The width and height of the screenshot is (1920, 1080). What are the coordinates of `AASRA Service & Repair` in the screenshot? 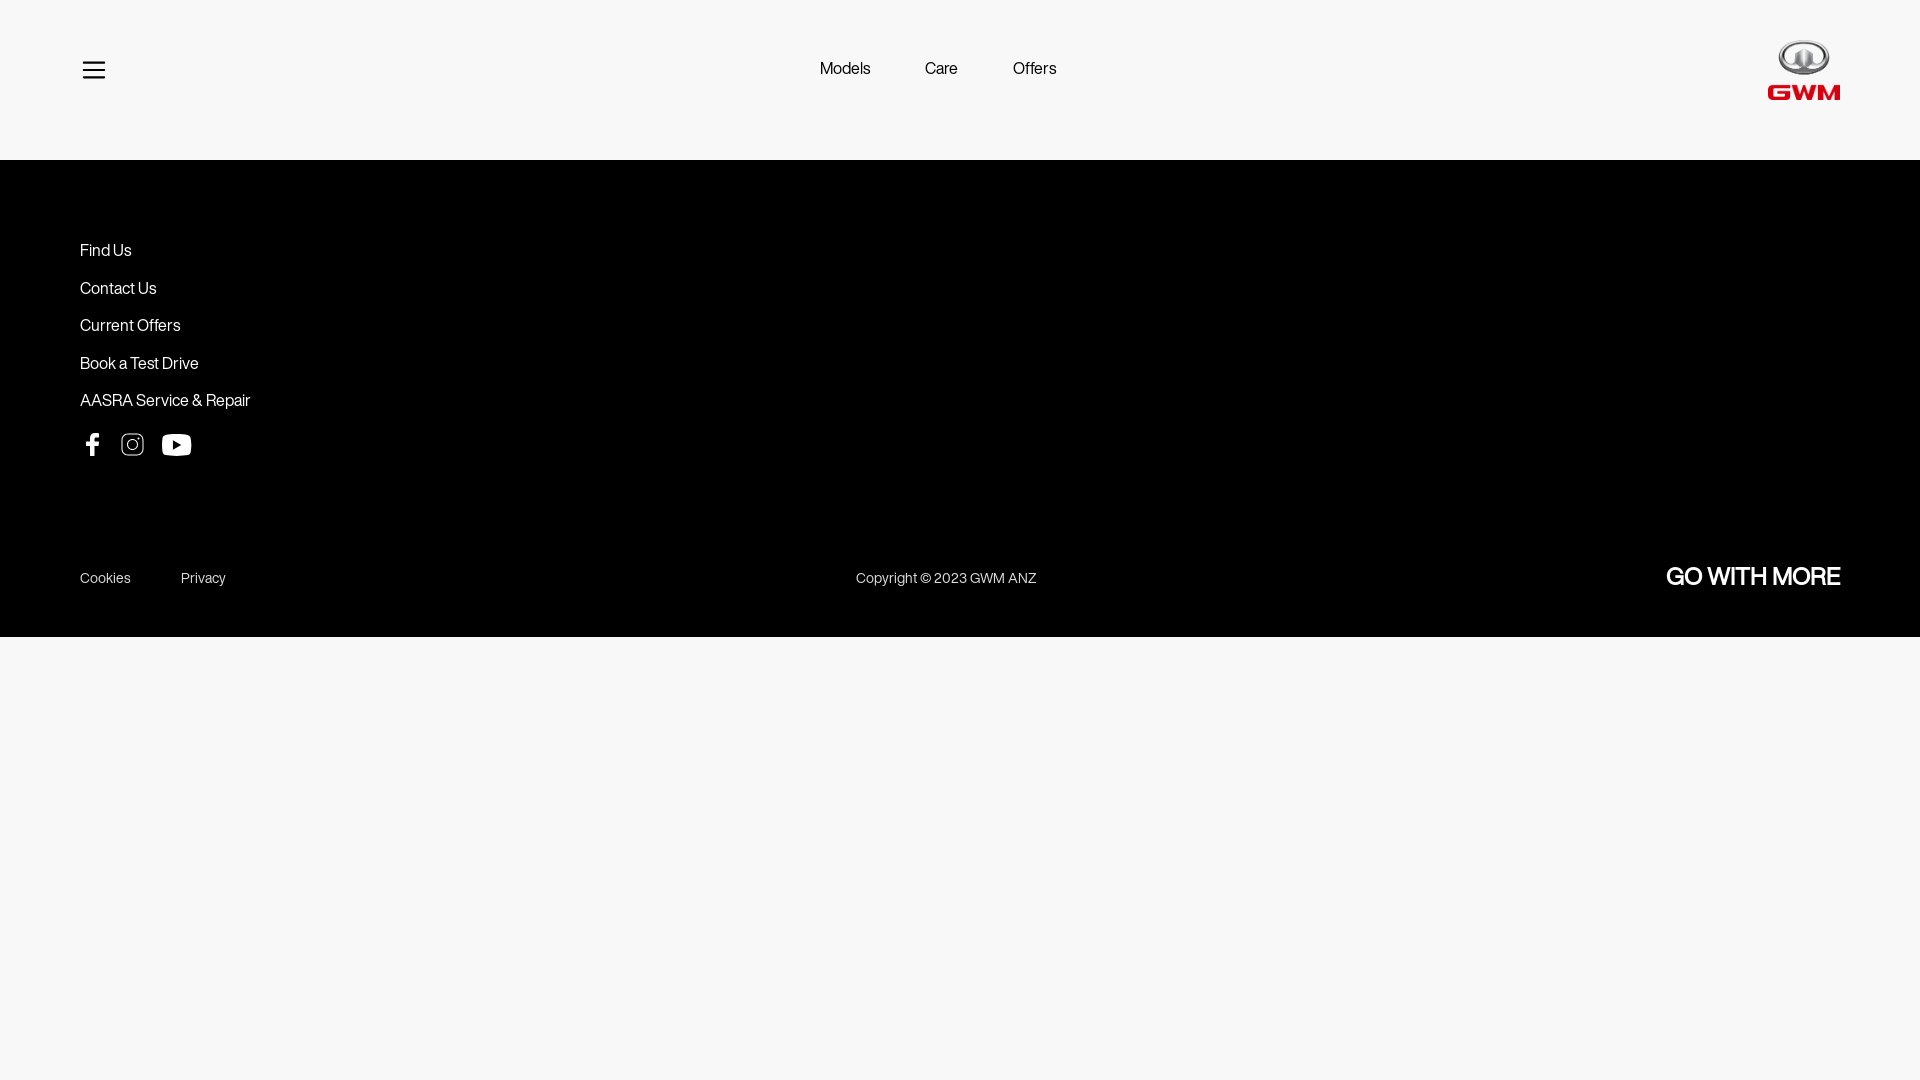 It's located at (166, 402).